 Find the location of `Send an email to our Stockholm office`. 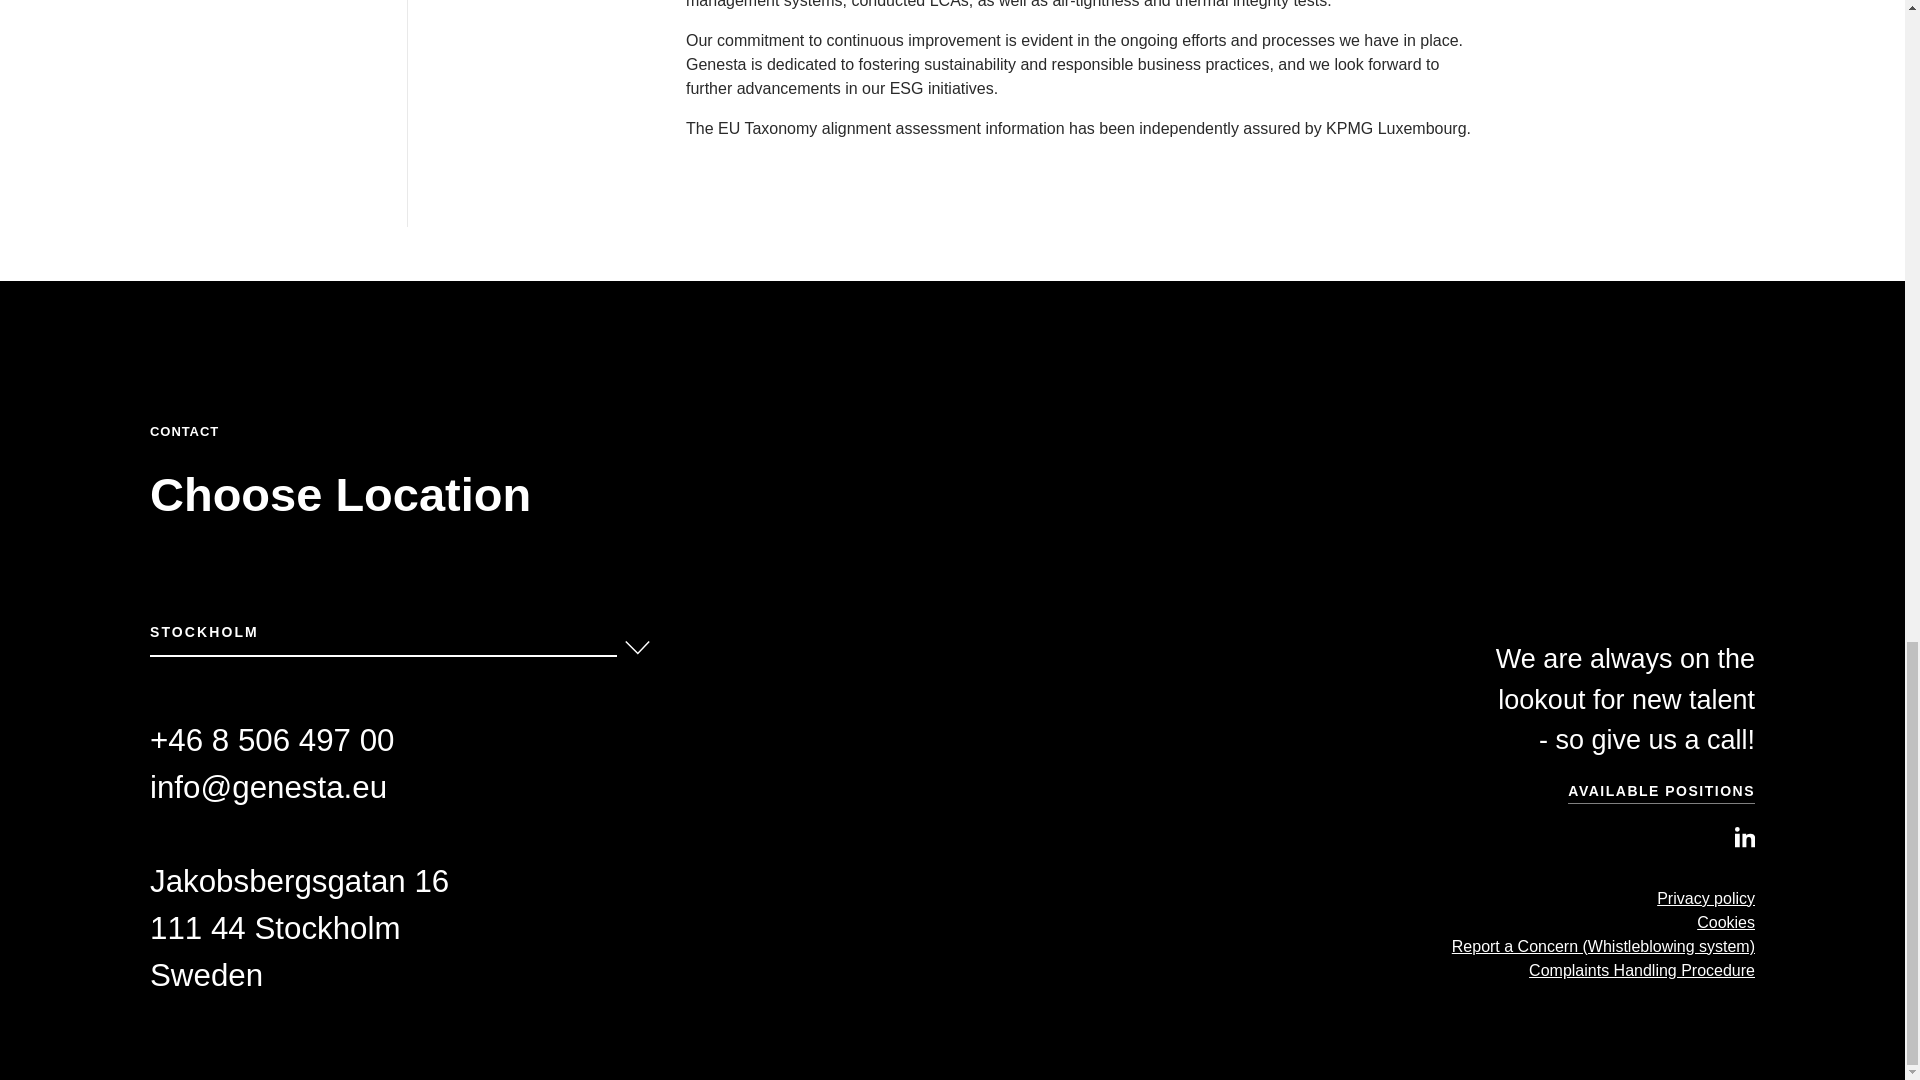

Send an email to our Stockholm office is located at coordinates (268, 787).